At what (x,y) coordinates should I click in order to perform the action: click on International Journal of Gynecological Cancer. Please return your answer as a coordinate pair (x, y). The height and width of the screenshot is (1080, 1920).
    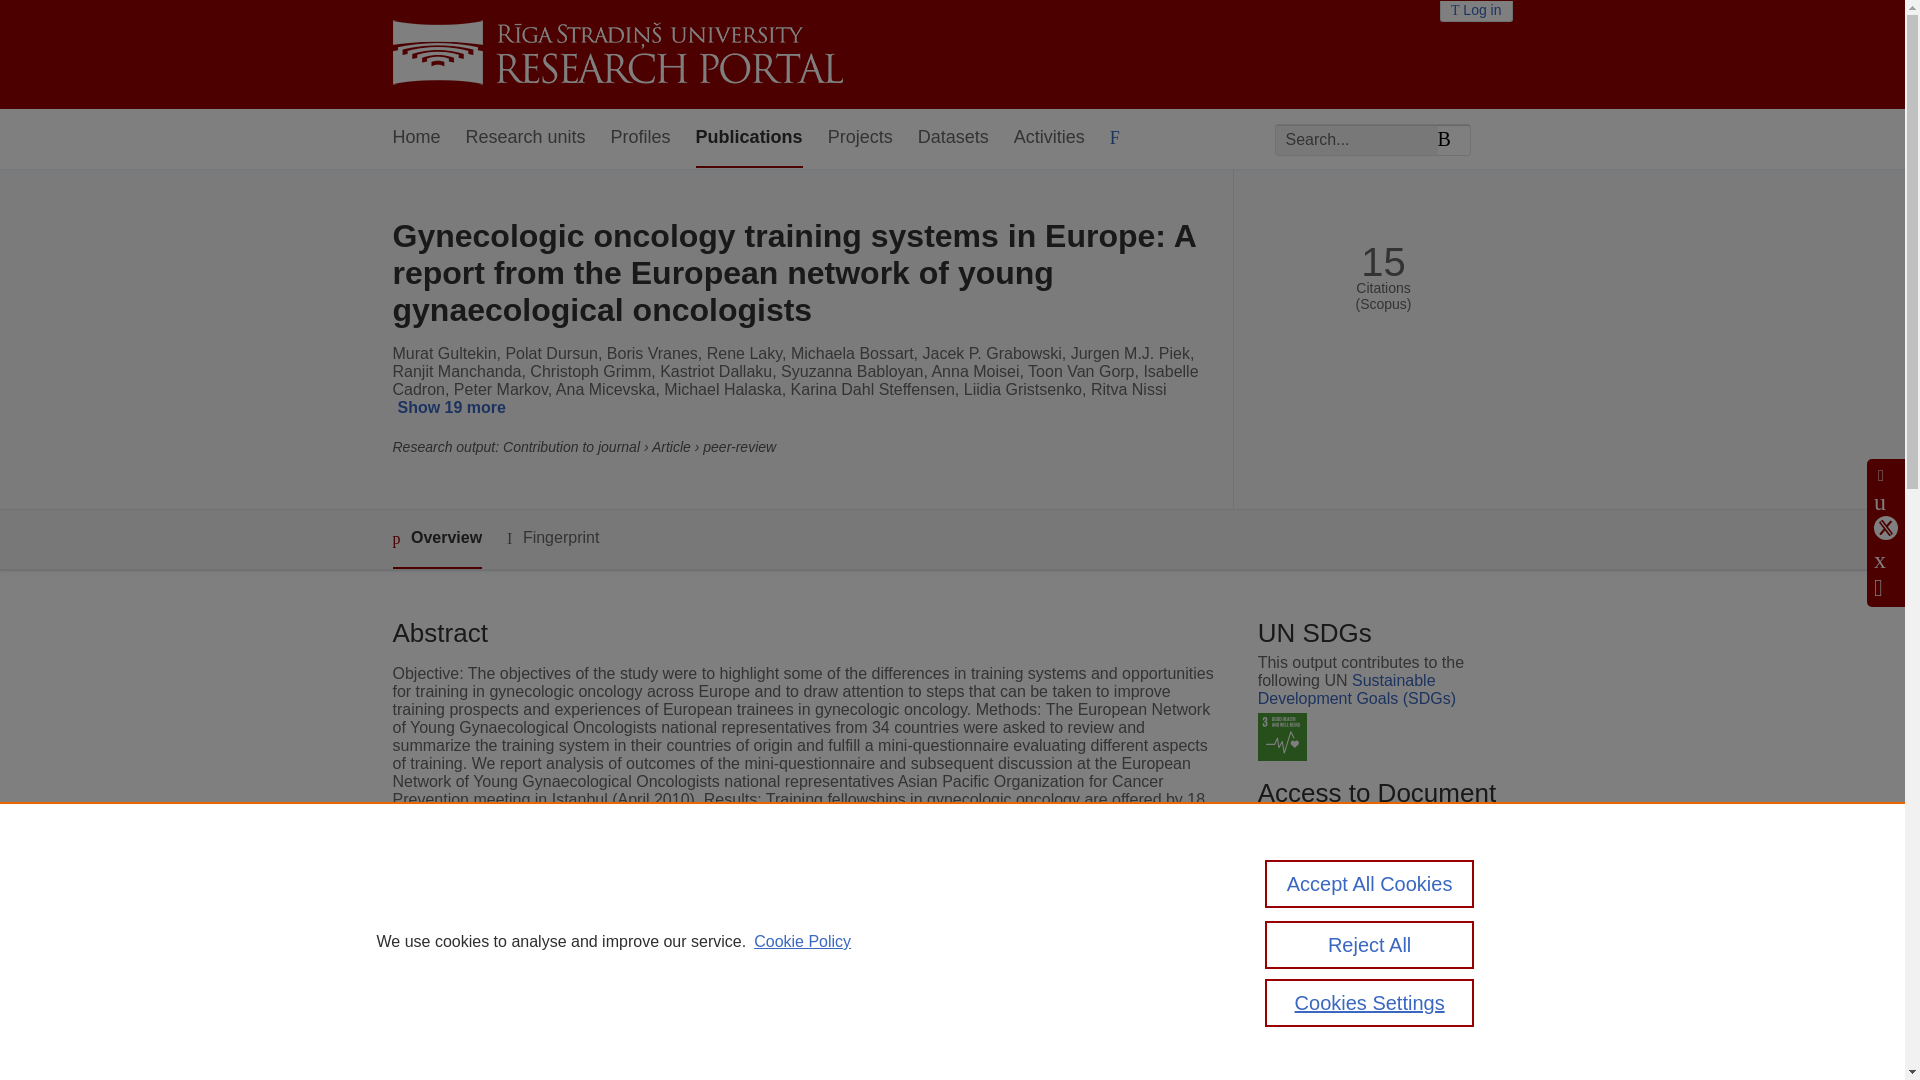
    Looking at the image, I should click on (829, 1076).